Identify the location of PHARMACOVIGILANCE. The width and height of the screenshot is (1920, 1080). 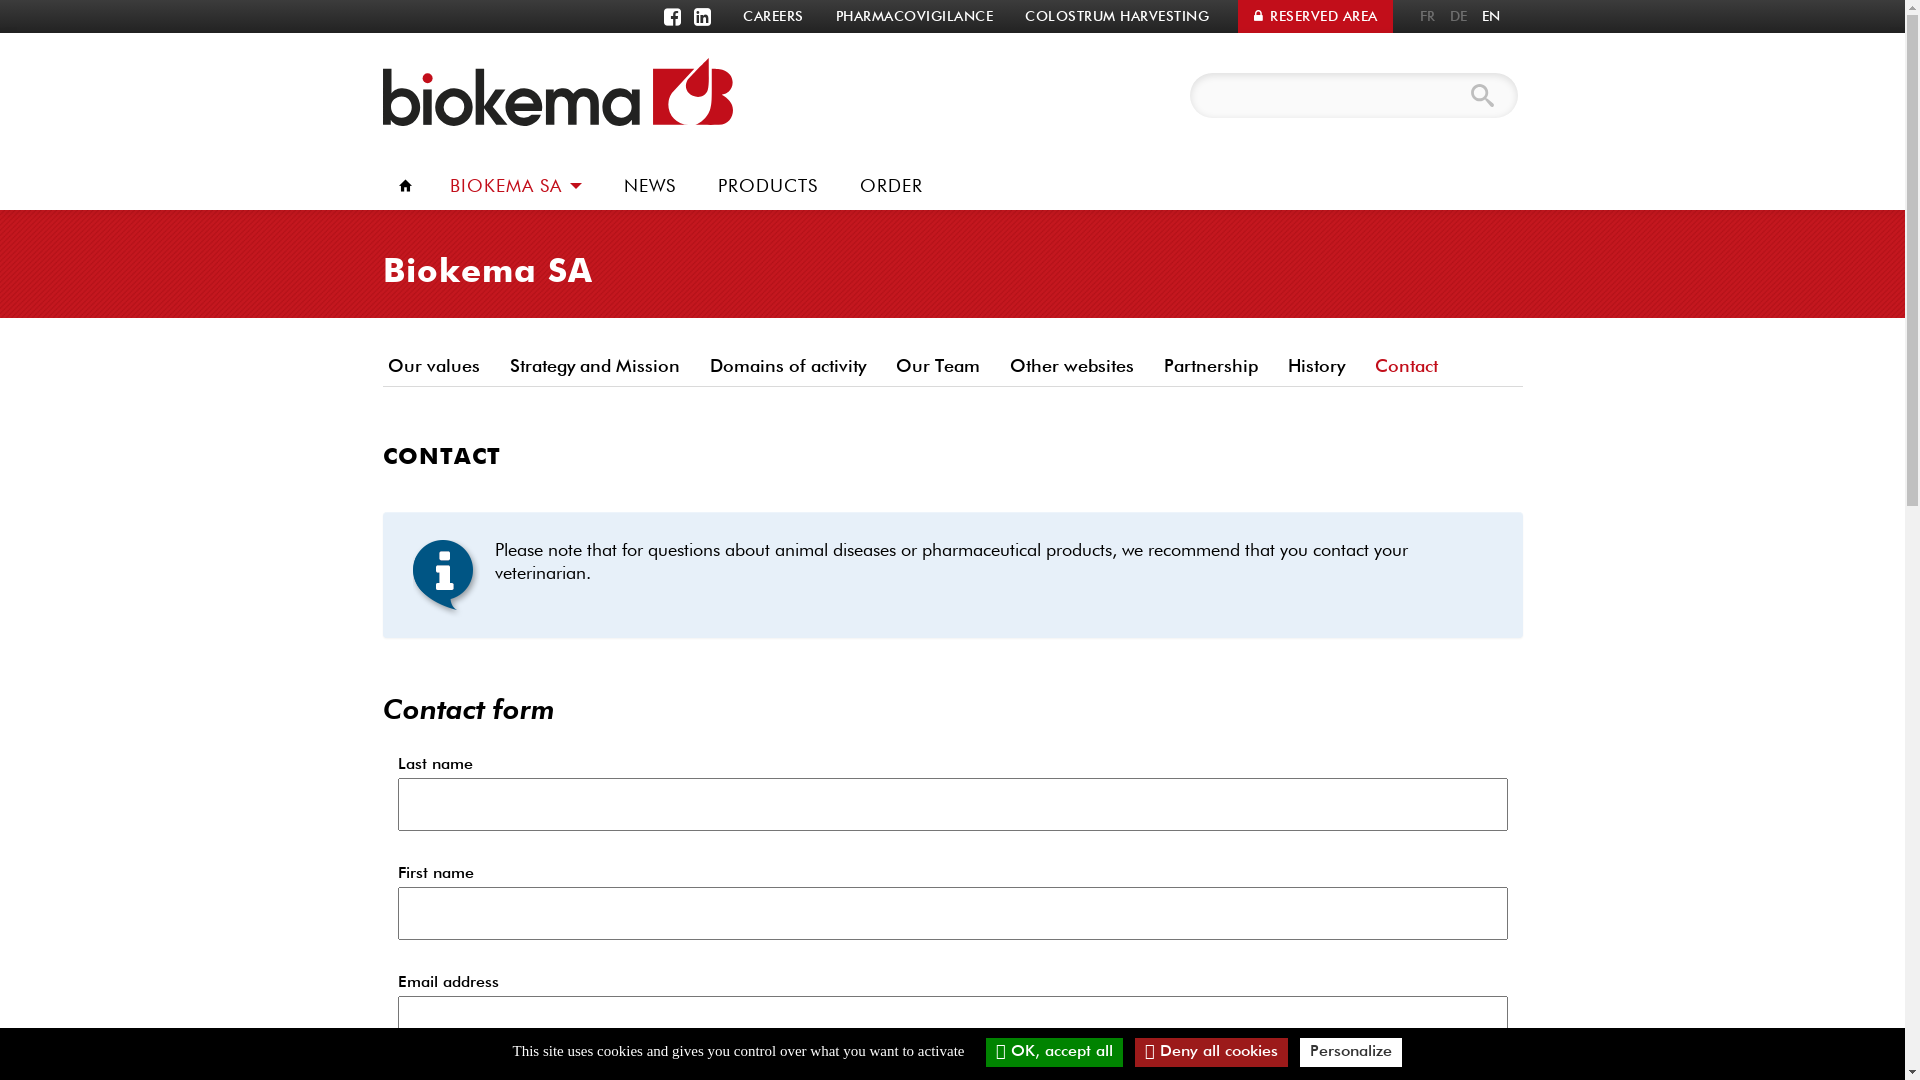
(914, 16).